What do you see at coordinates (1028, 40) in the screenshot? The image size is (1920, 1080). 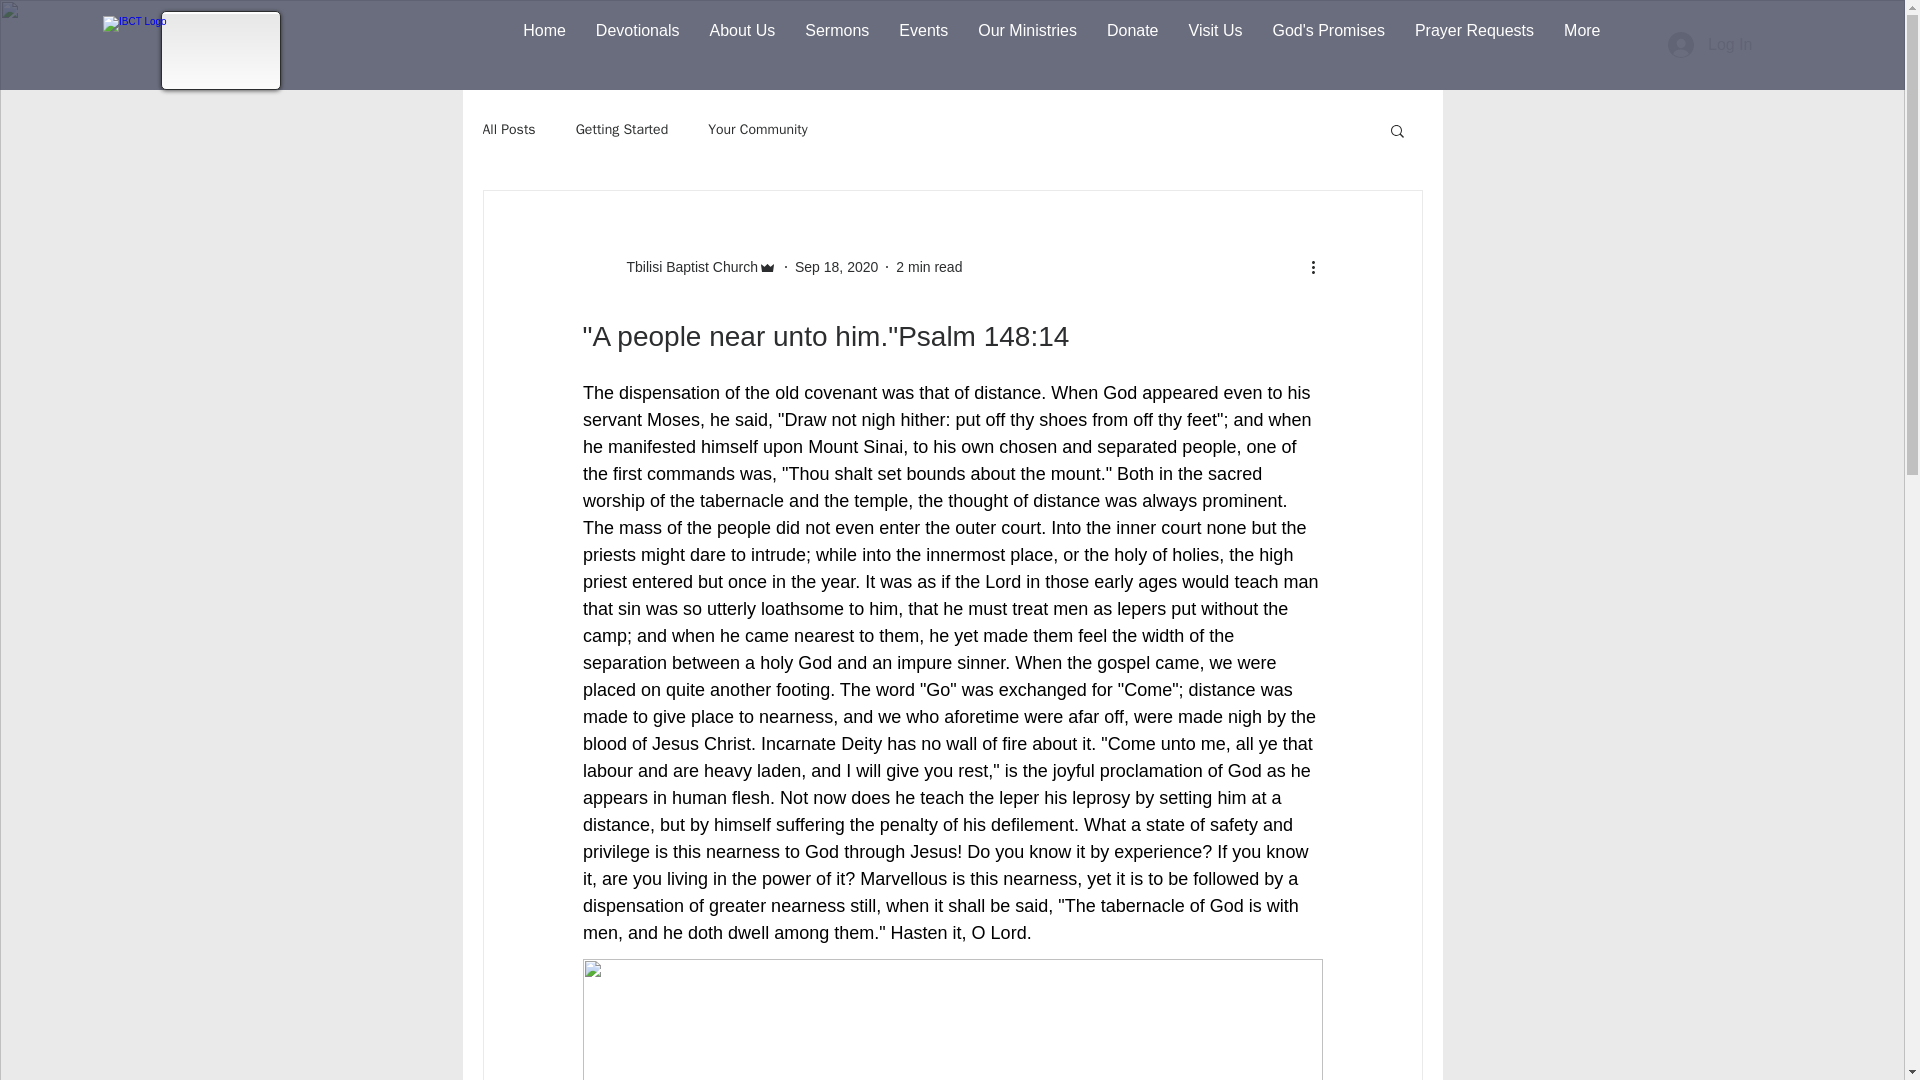 I see `Our Ministries` at bounding box center [1028, 40].